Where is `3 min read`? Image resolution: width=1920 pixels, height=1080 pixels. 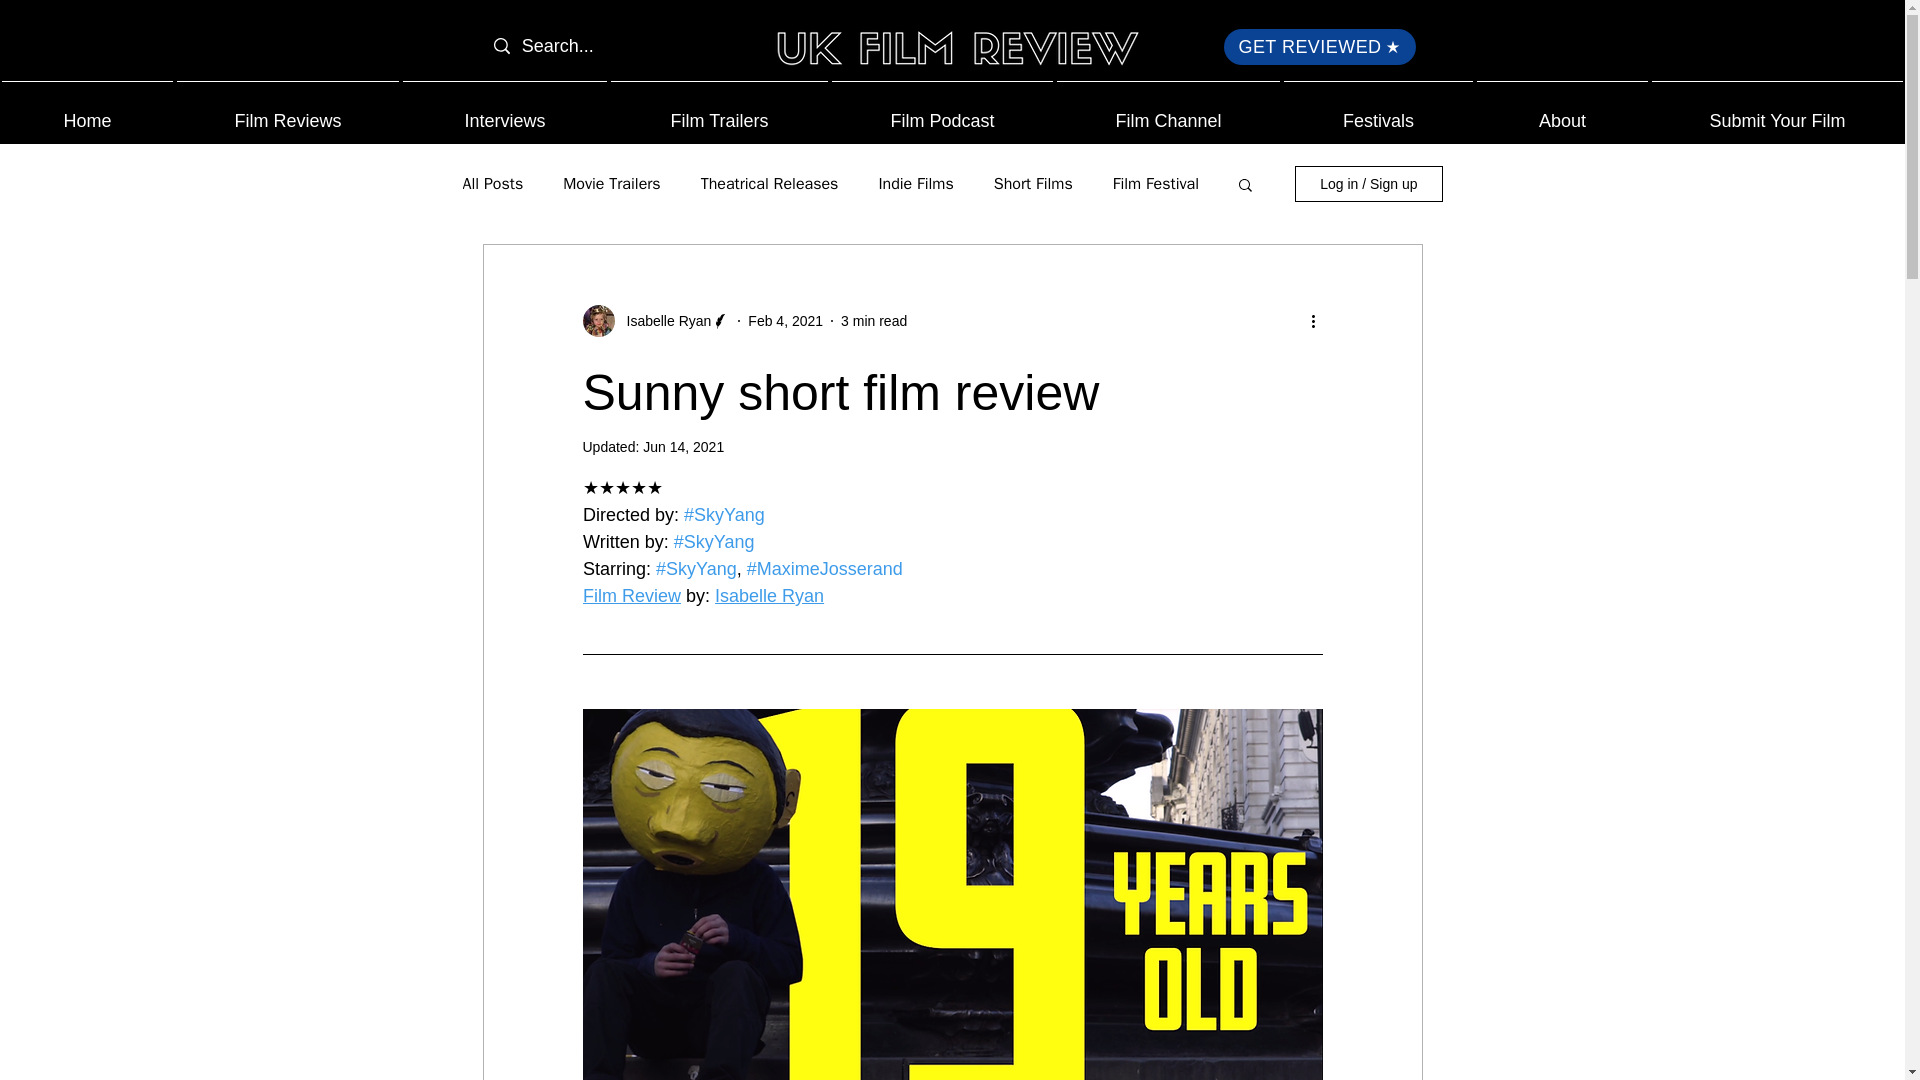 3 min read is located at coordinates (873, 320).